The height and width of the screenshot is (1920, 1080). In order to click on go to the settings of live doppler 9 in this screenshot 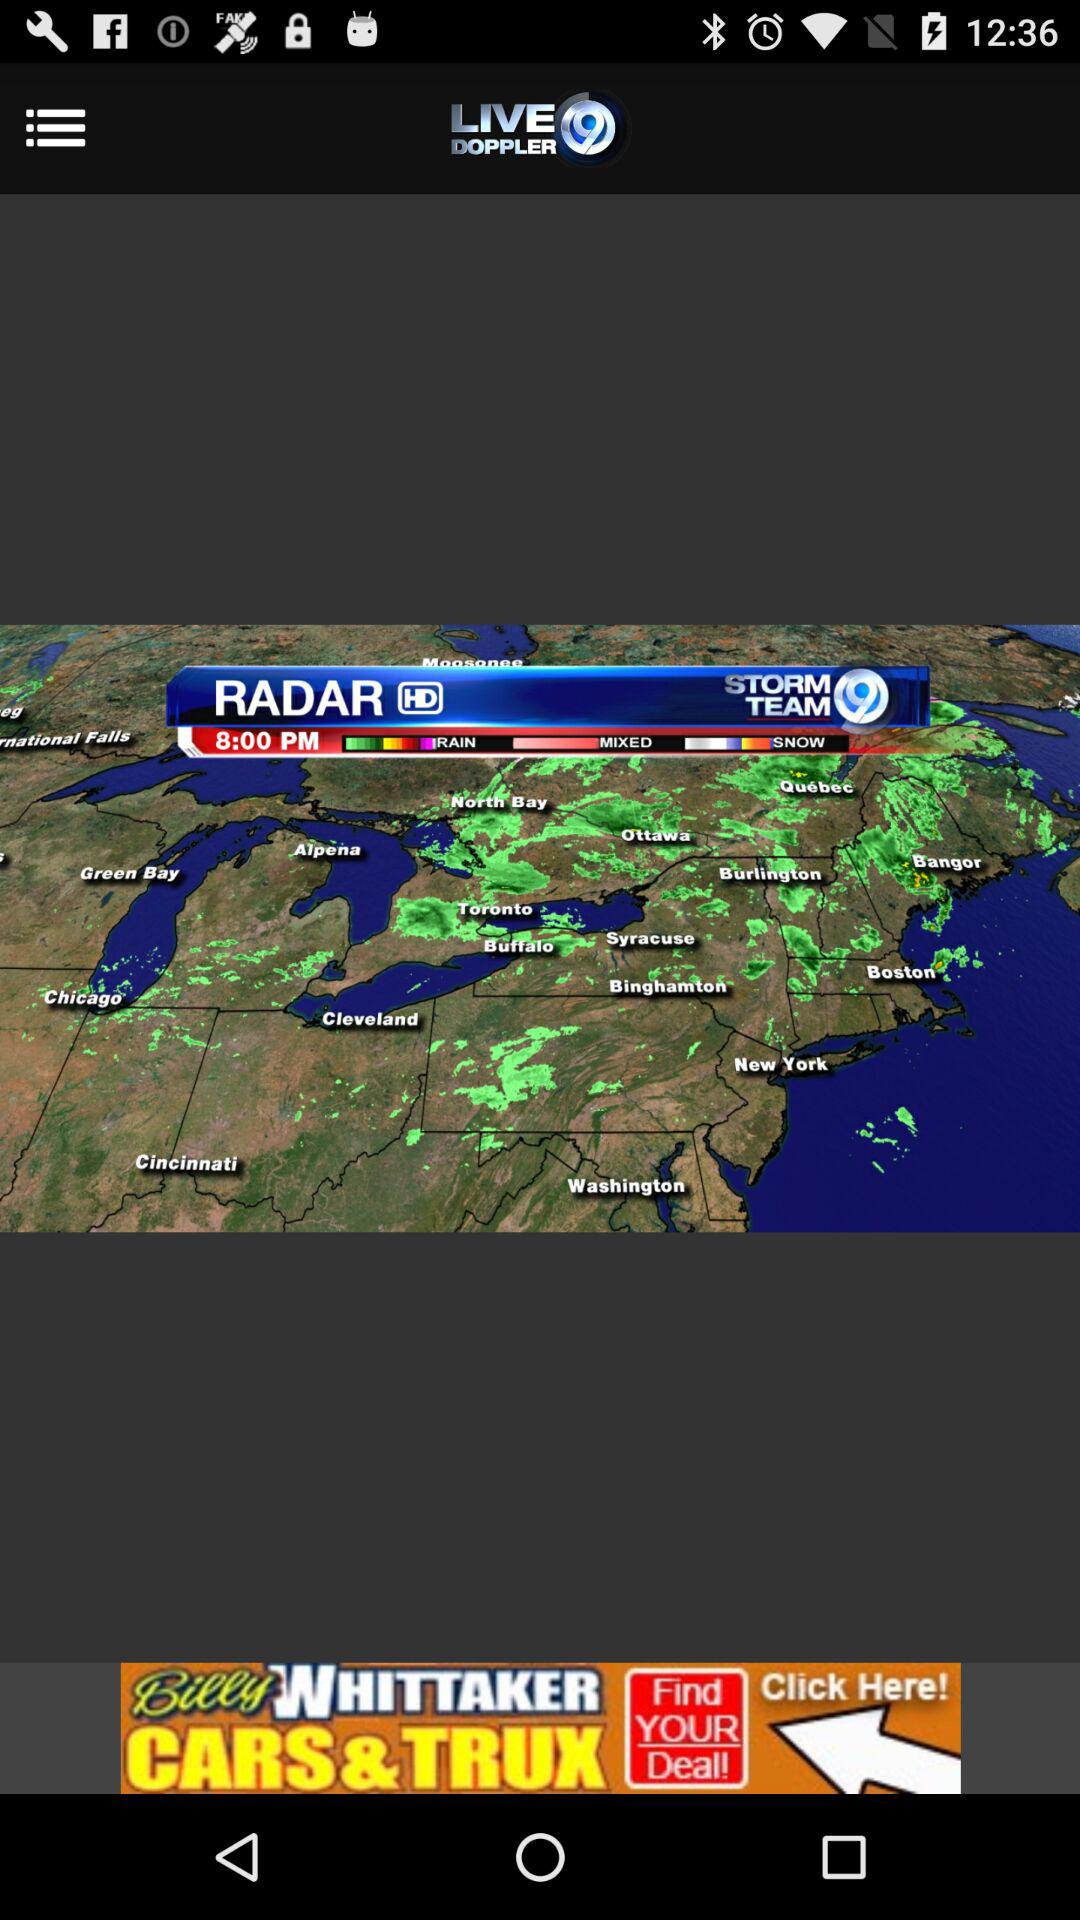, I will do `click(540, 128)`.